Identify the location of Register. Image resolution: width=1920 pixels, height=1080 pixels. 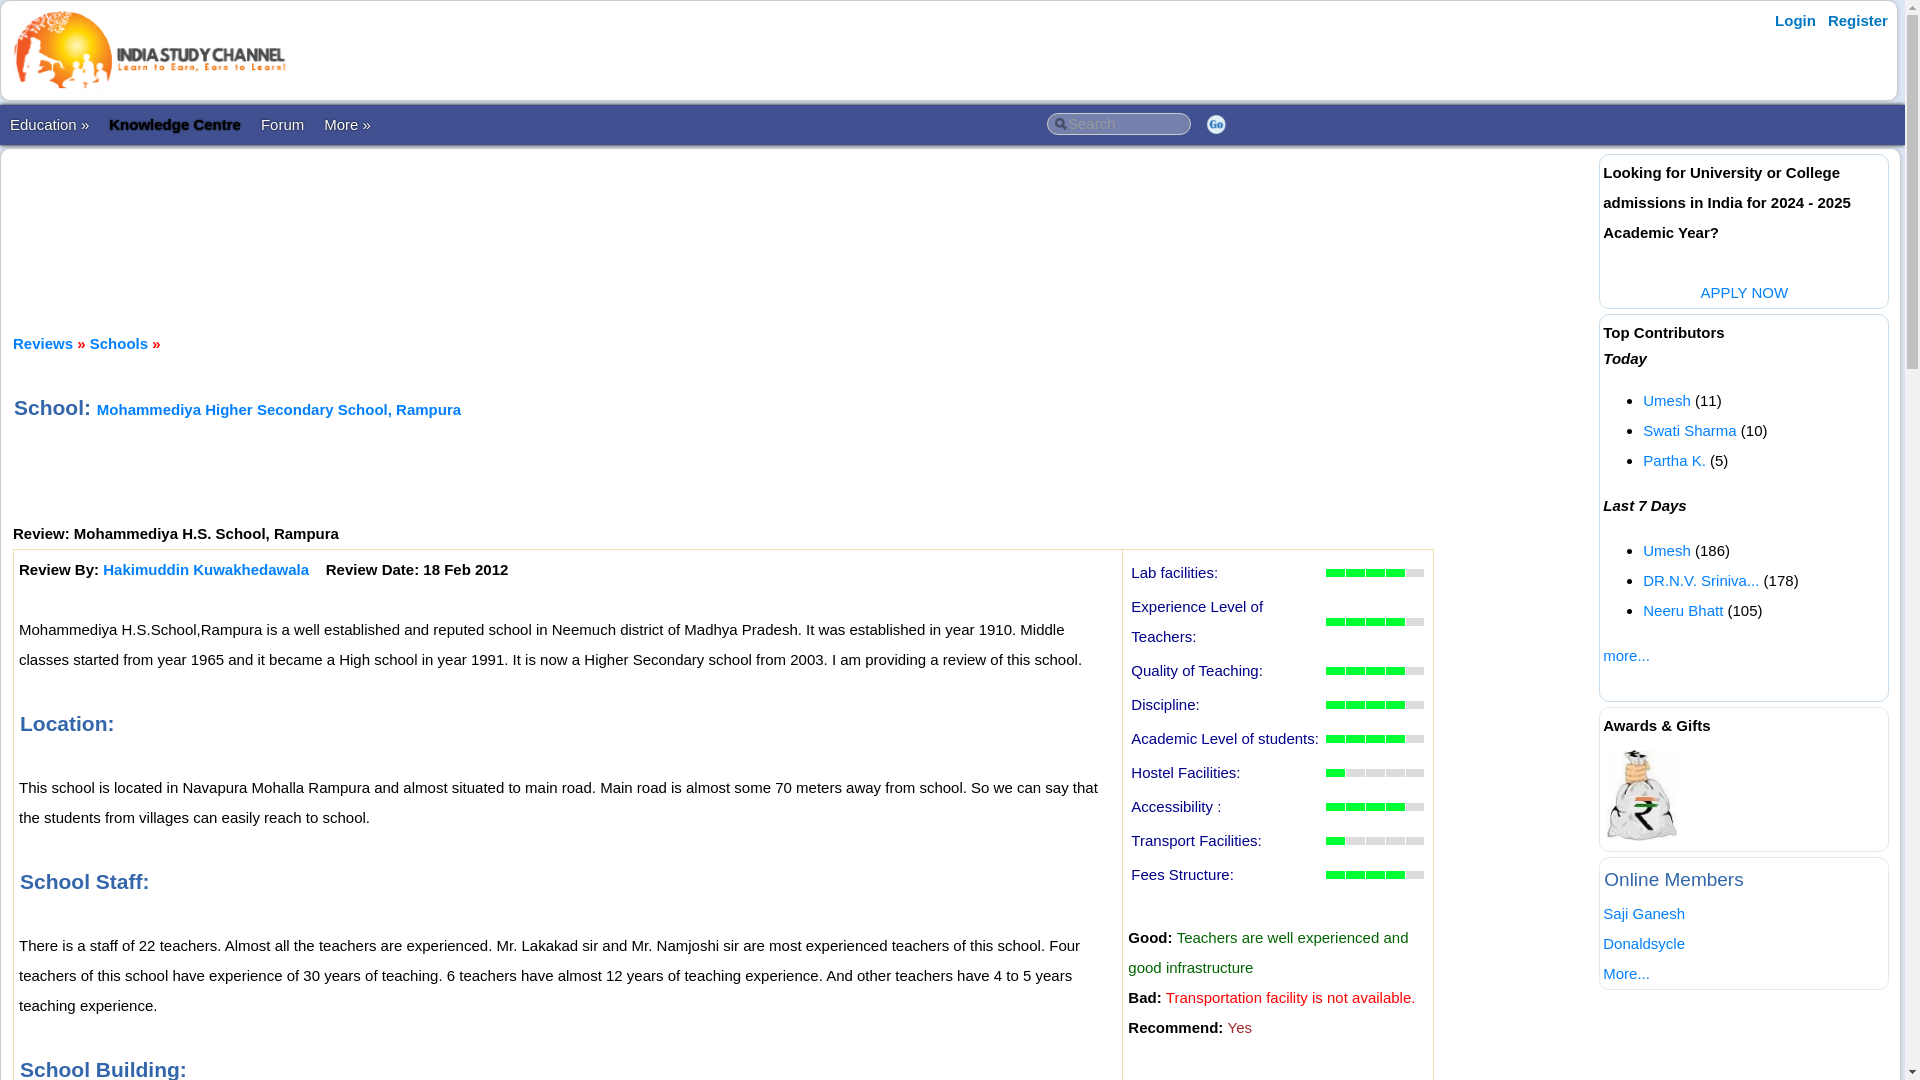
(1858, 20).